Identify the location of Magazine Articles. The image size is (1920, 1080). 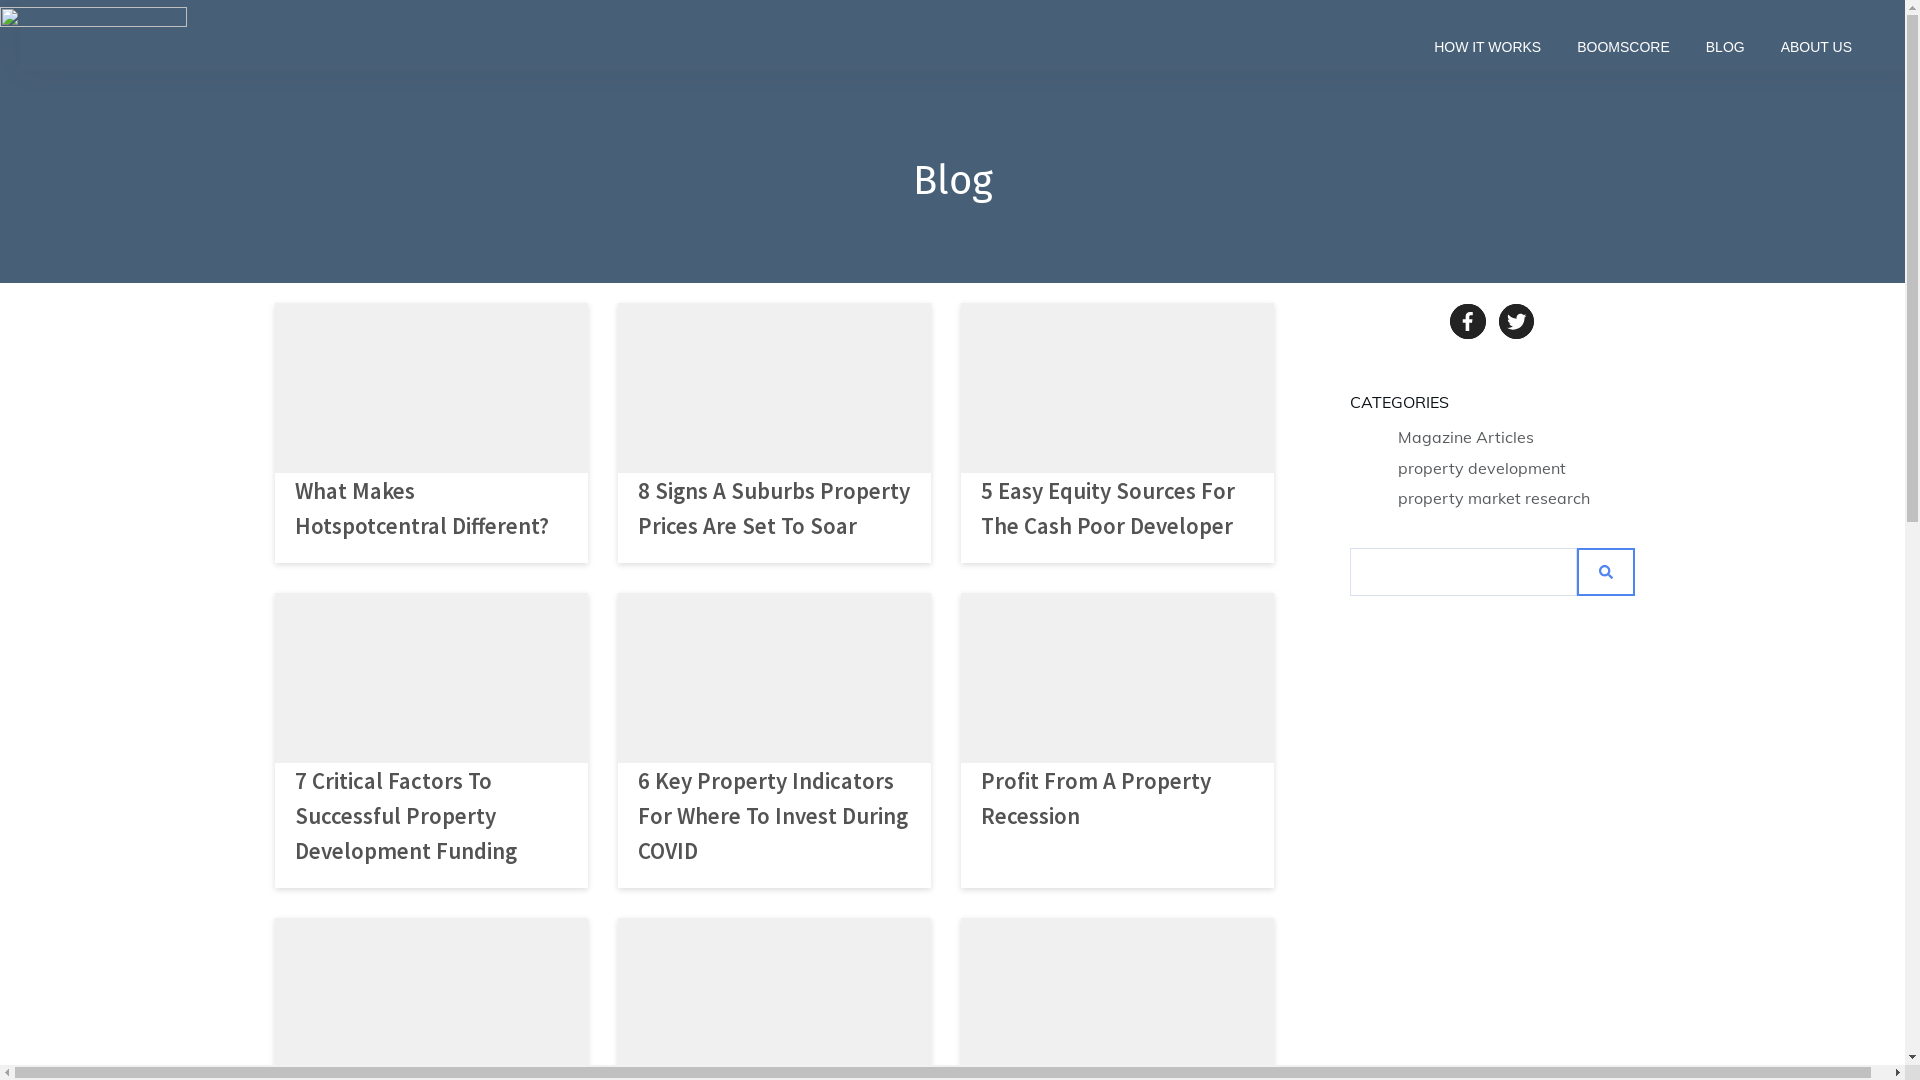
(1466, 438).